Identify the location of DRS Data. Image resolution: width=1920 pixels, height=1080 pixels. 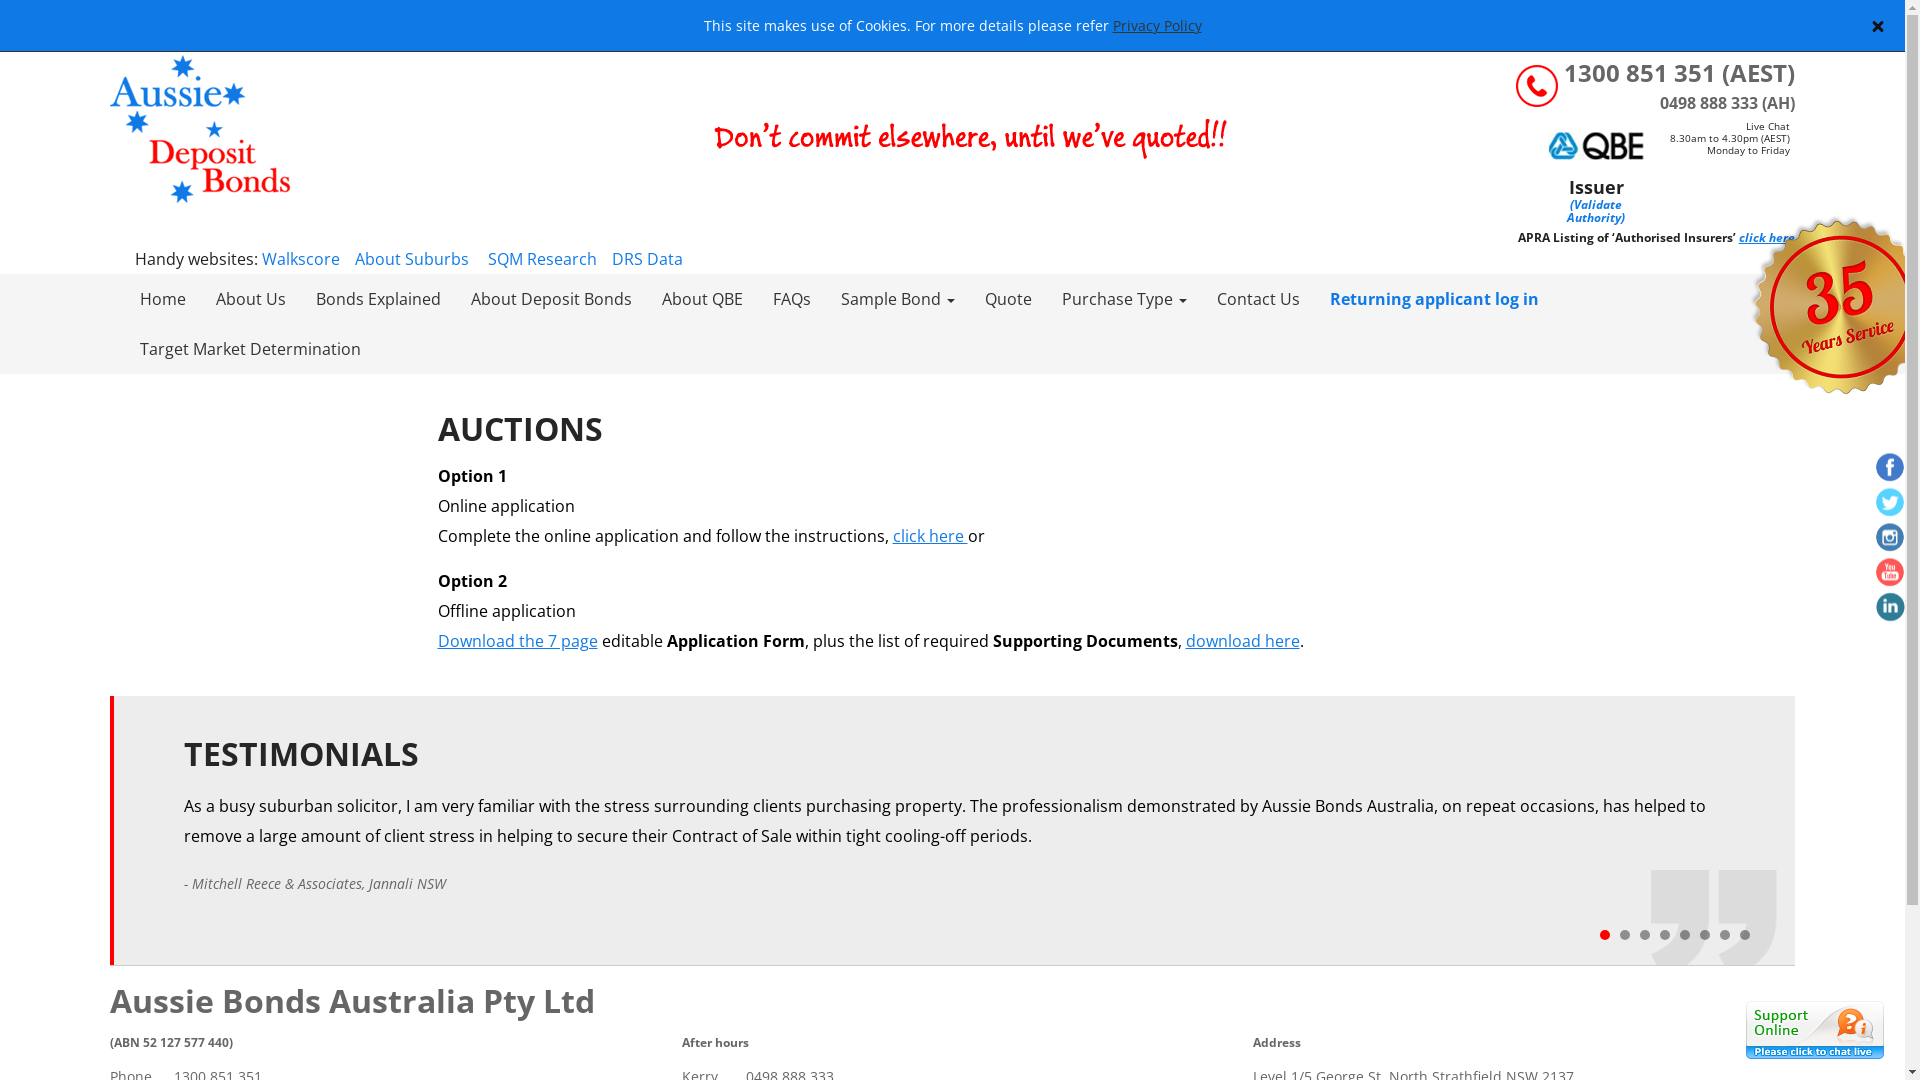
(648, 259).